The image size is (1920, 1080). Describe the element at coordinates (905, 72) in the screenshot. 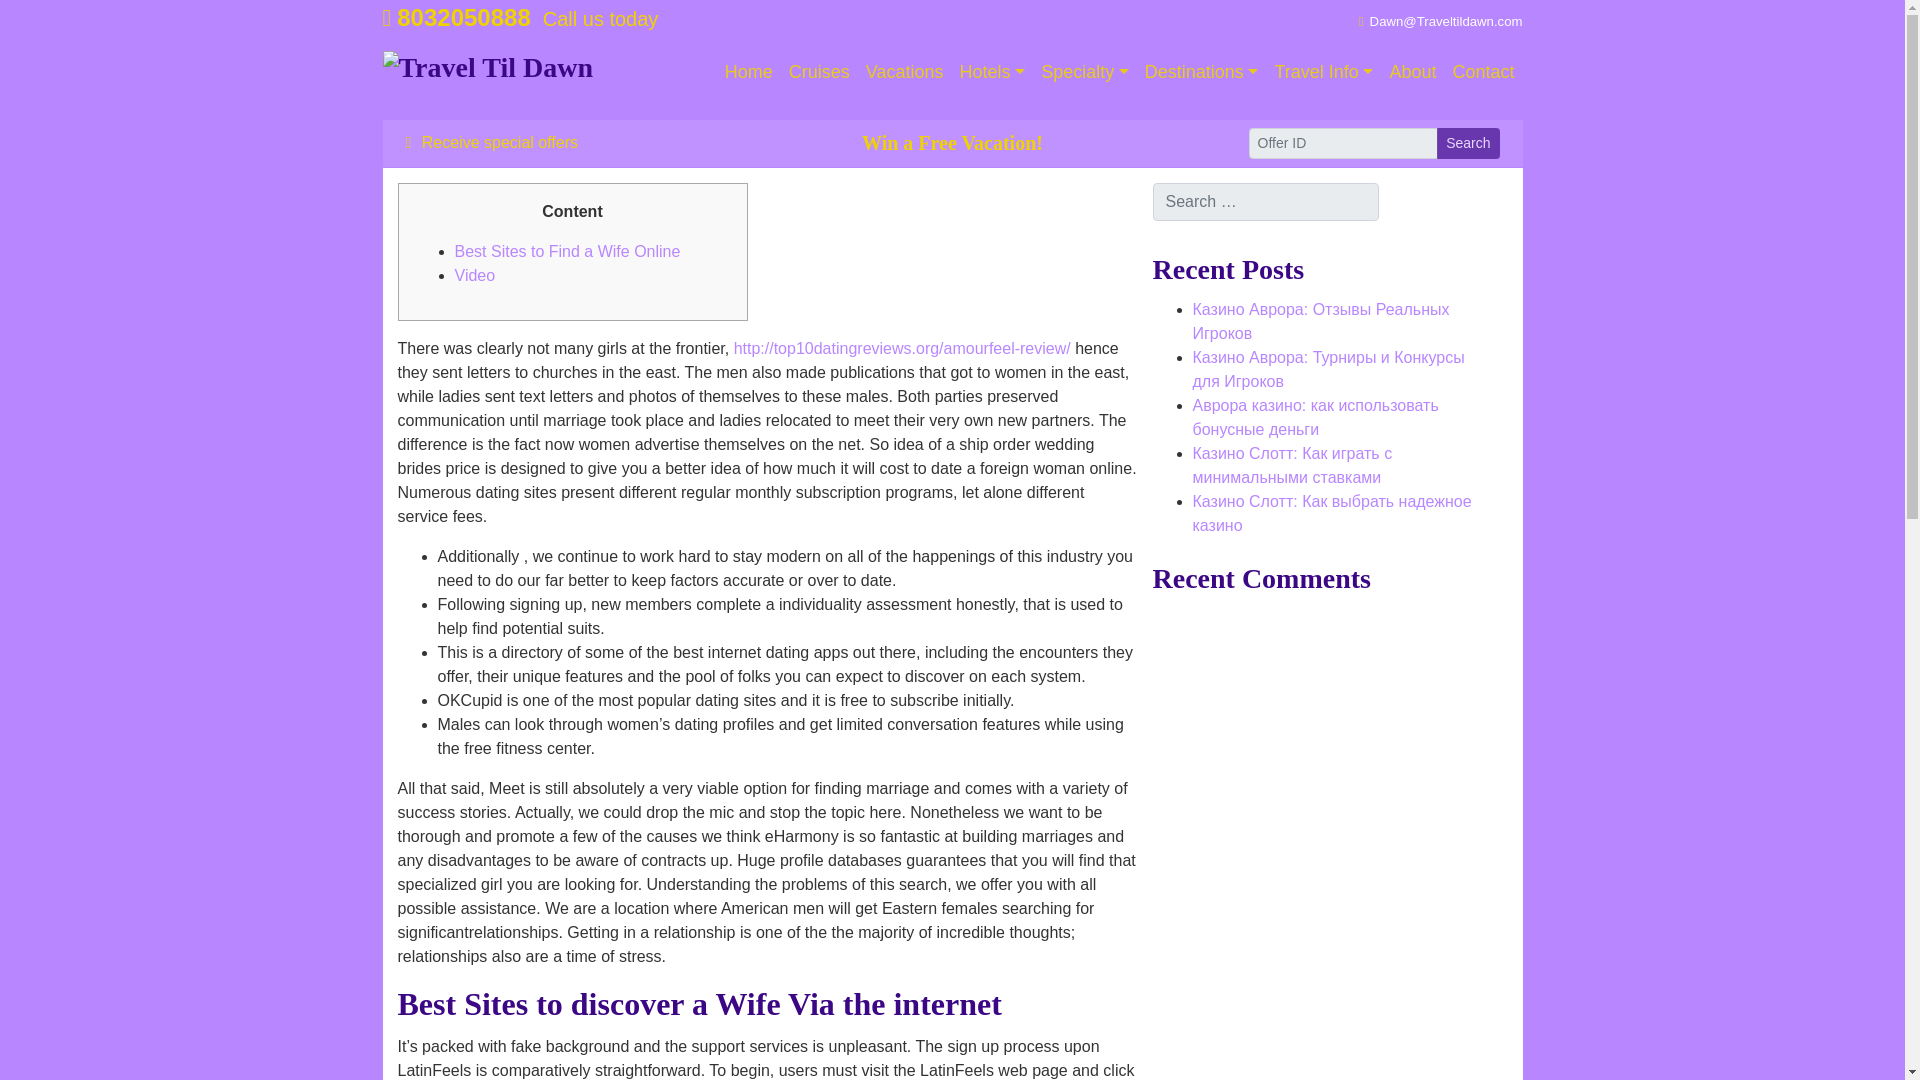

I see `Vacations` at that location.